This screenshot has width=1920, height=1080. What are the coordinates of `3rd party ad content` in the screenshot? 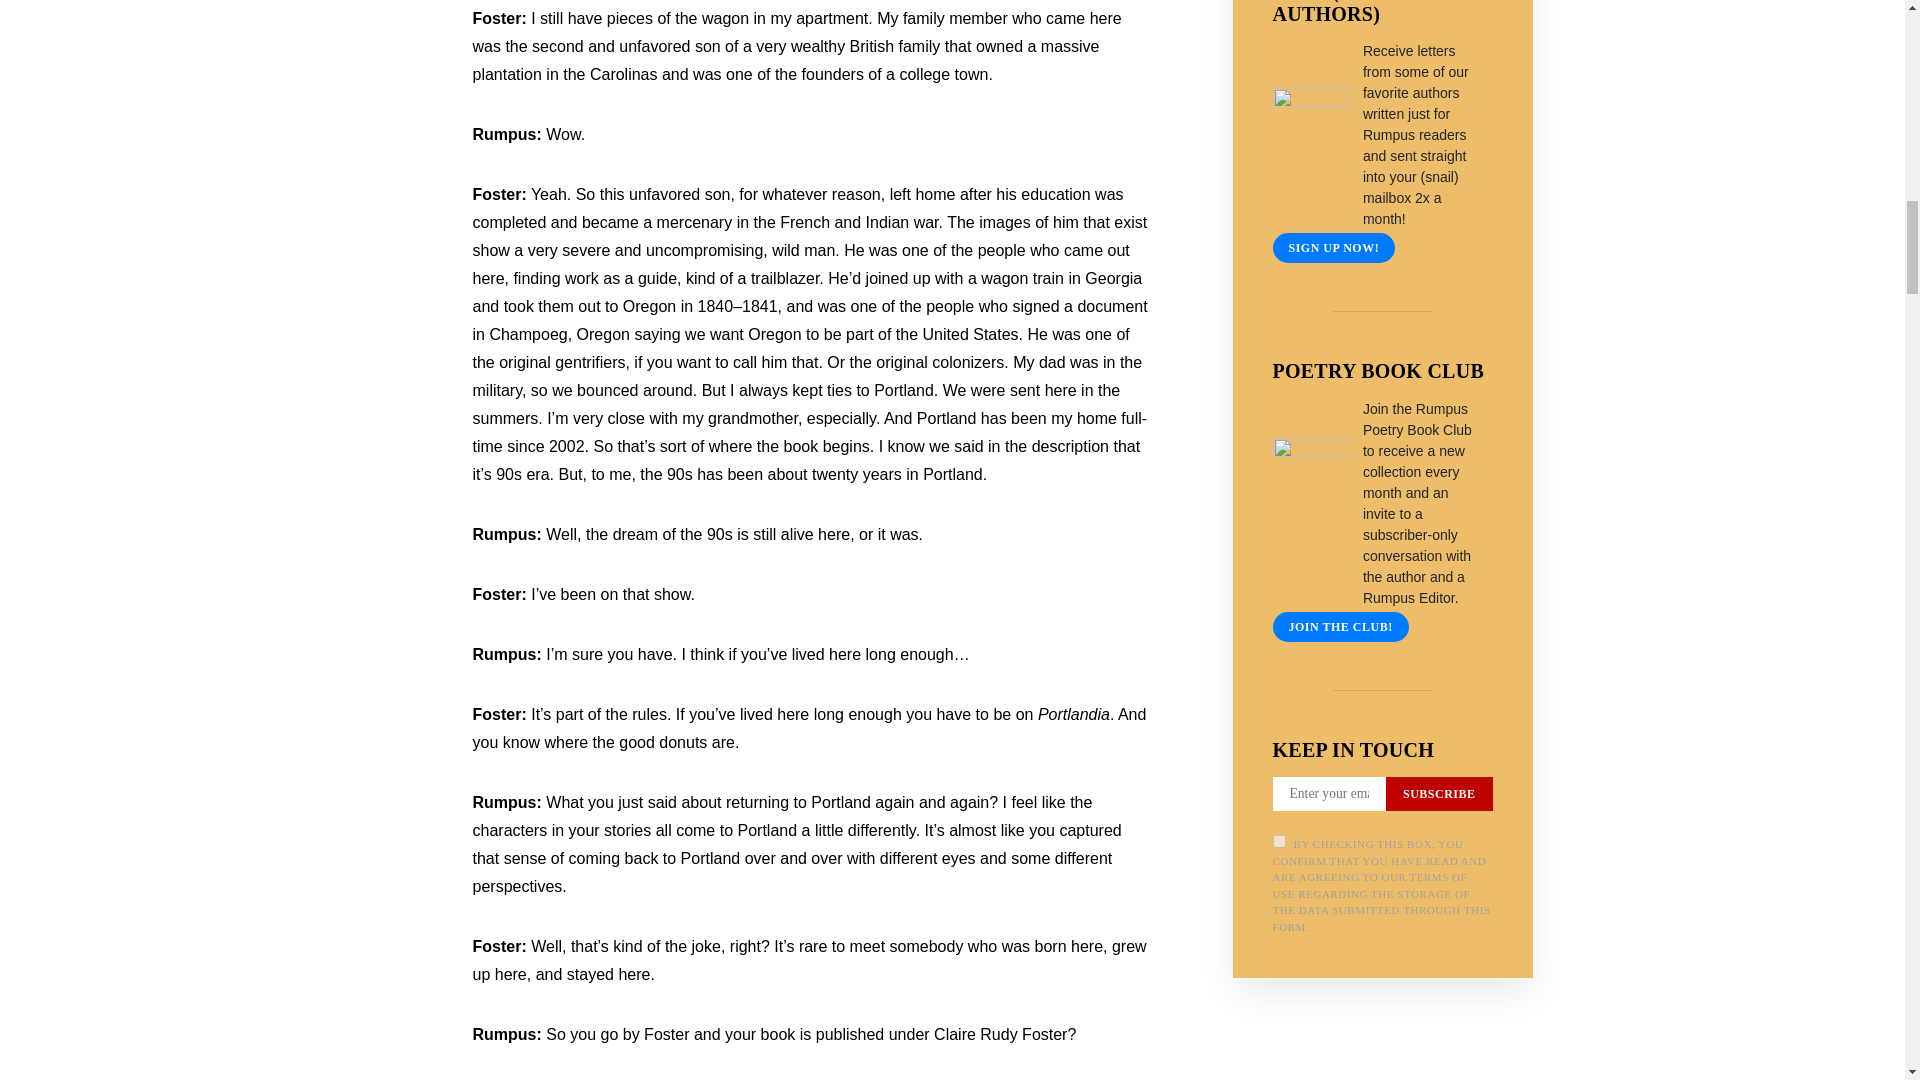 It's located at (1382, 1061).